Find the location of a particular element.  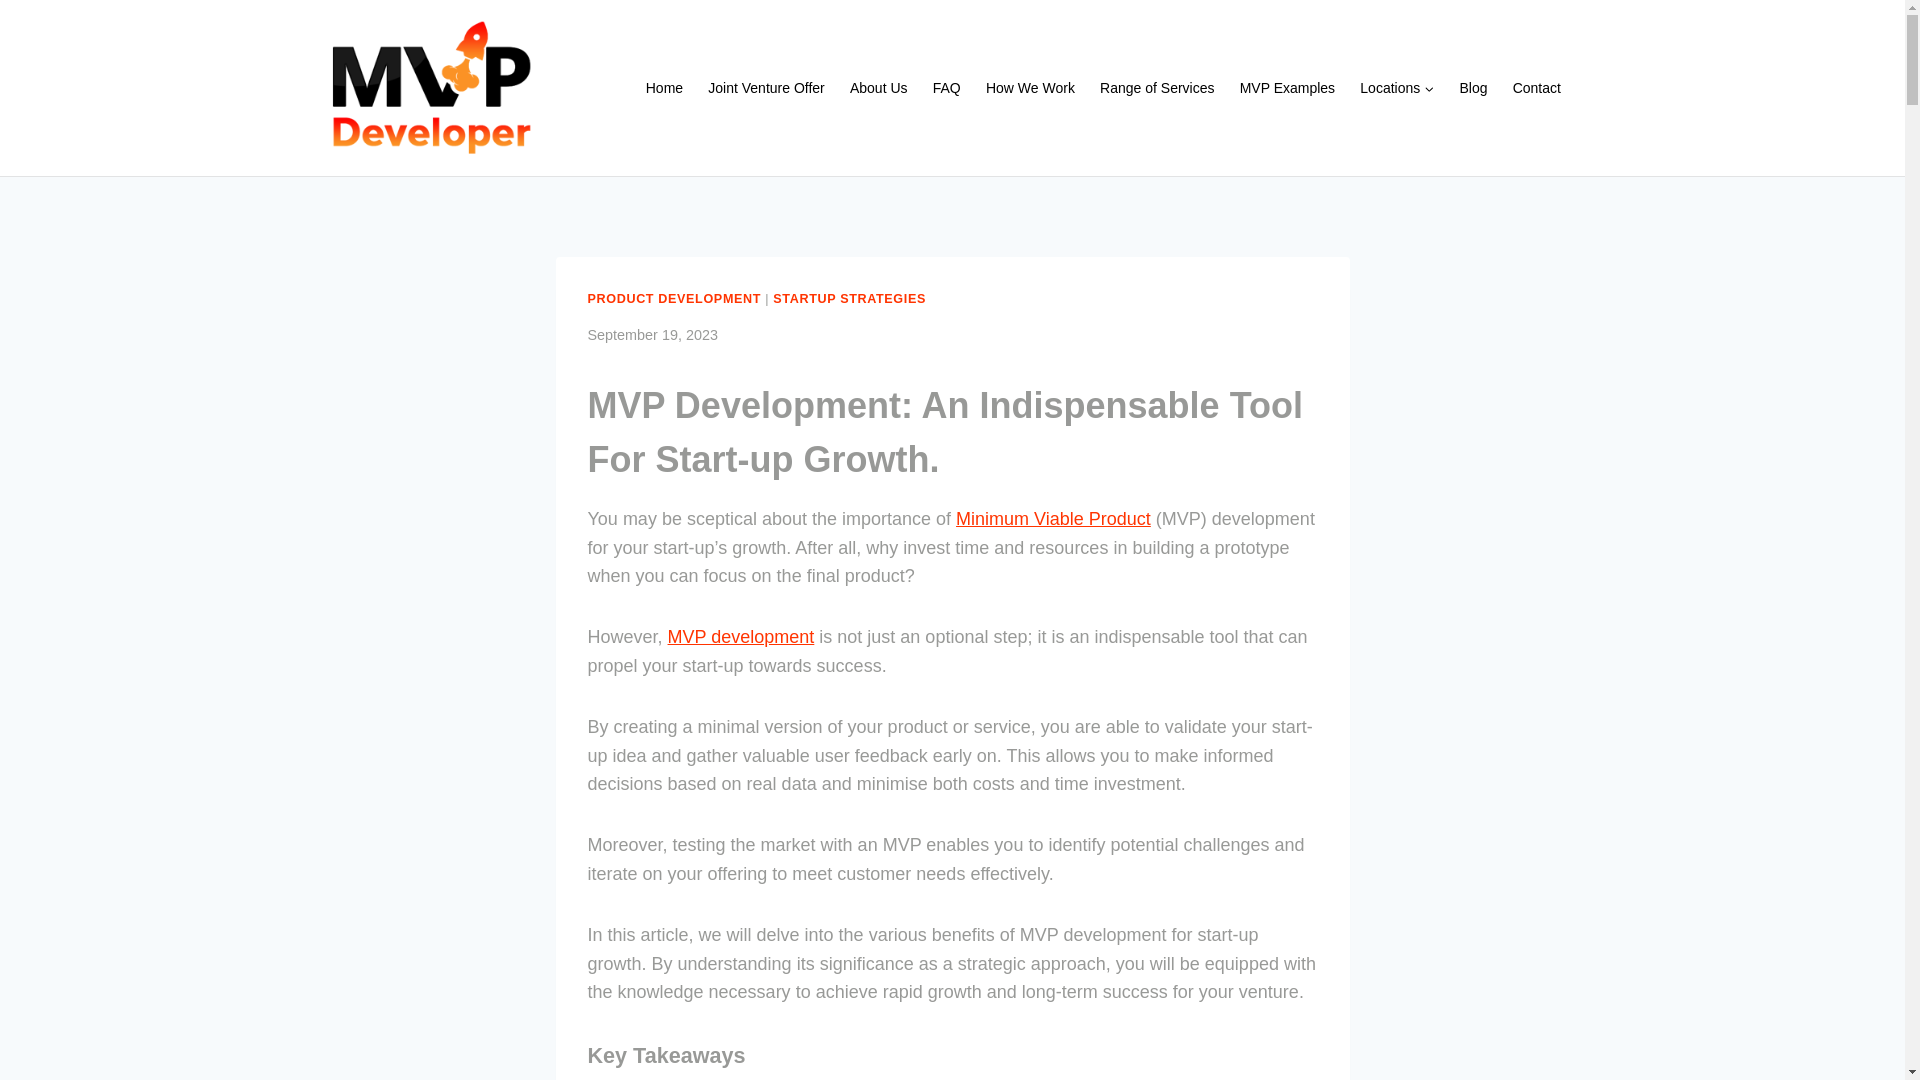

How We Work is located at coordinates (1030, 88).